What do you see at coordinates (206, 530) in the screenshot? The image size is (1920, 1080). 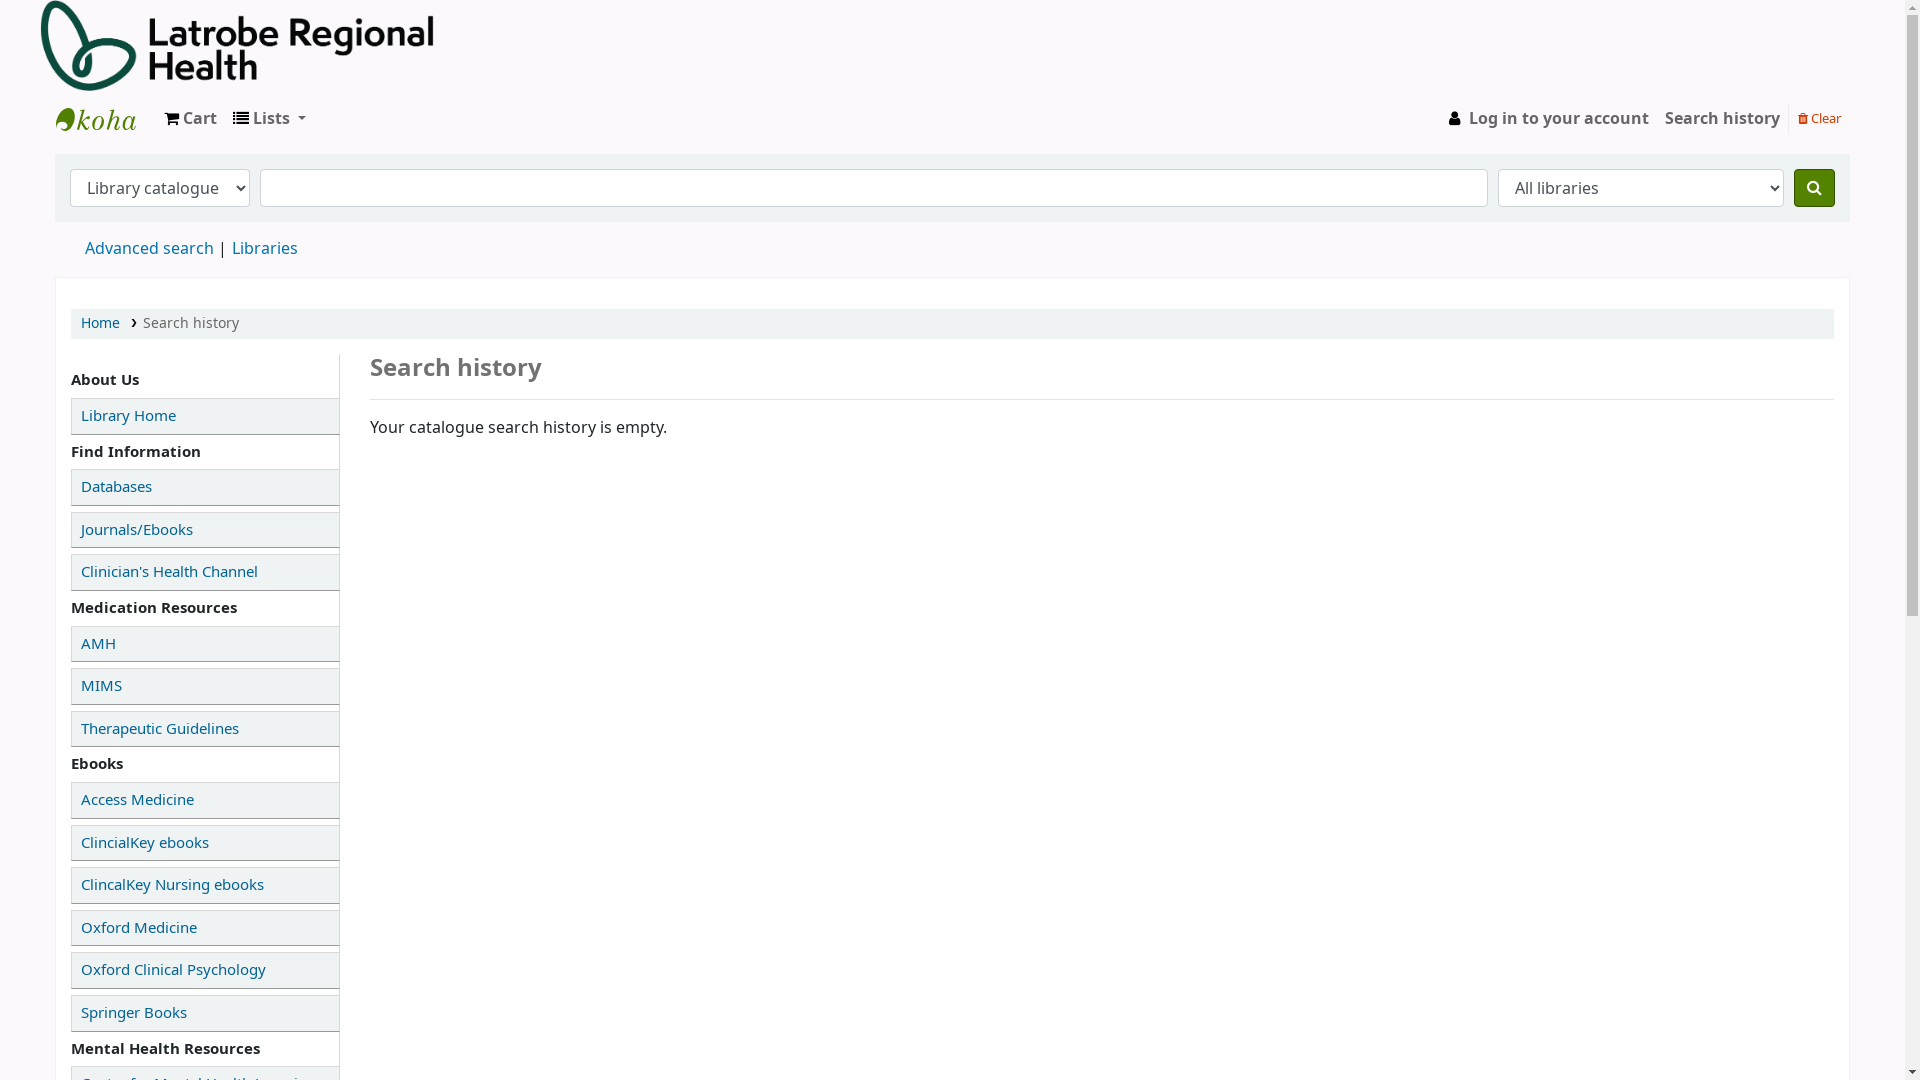 I see `Journals/Ebooks` at bounding box center [206, 530].